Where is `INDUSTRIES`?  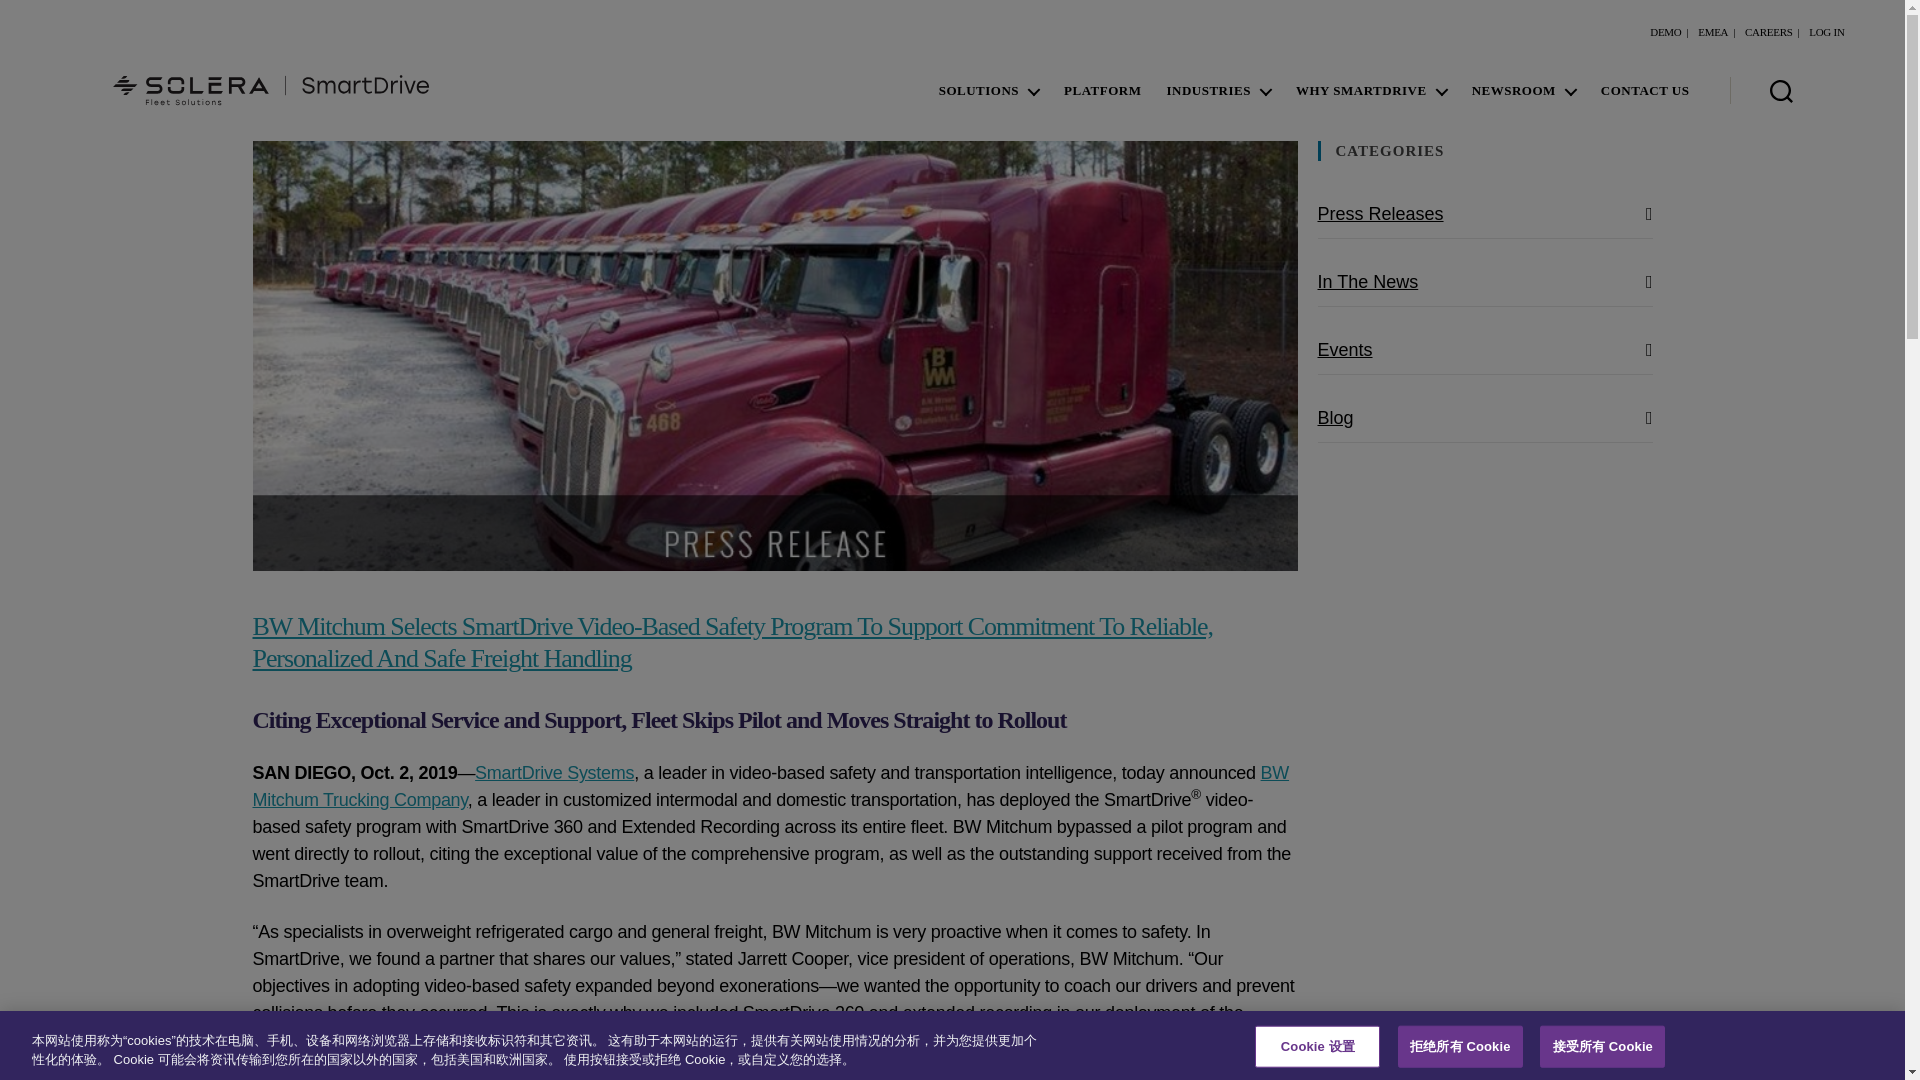 INDUSTRIES is located at coordinates (1217, 90).